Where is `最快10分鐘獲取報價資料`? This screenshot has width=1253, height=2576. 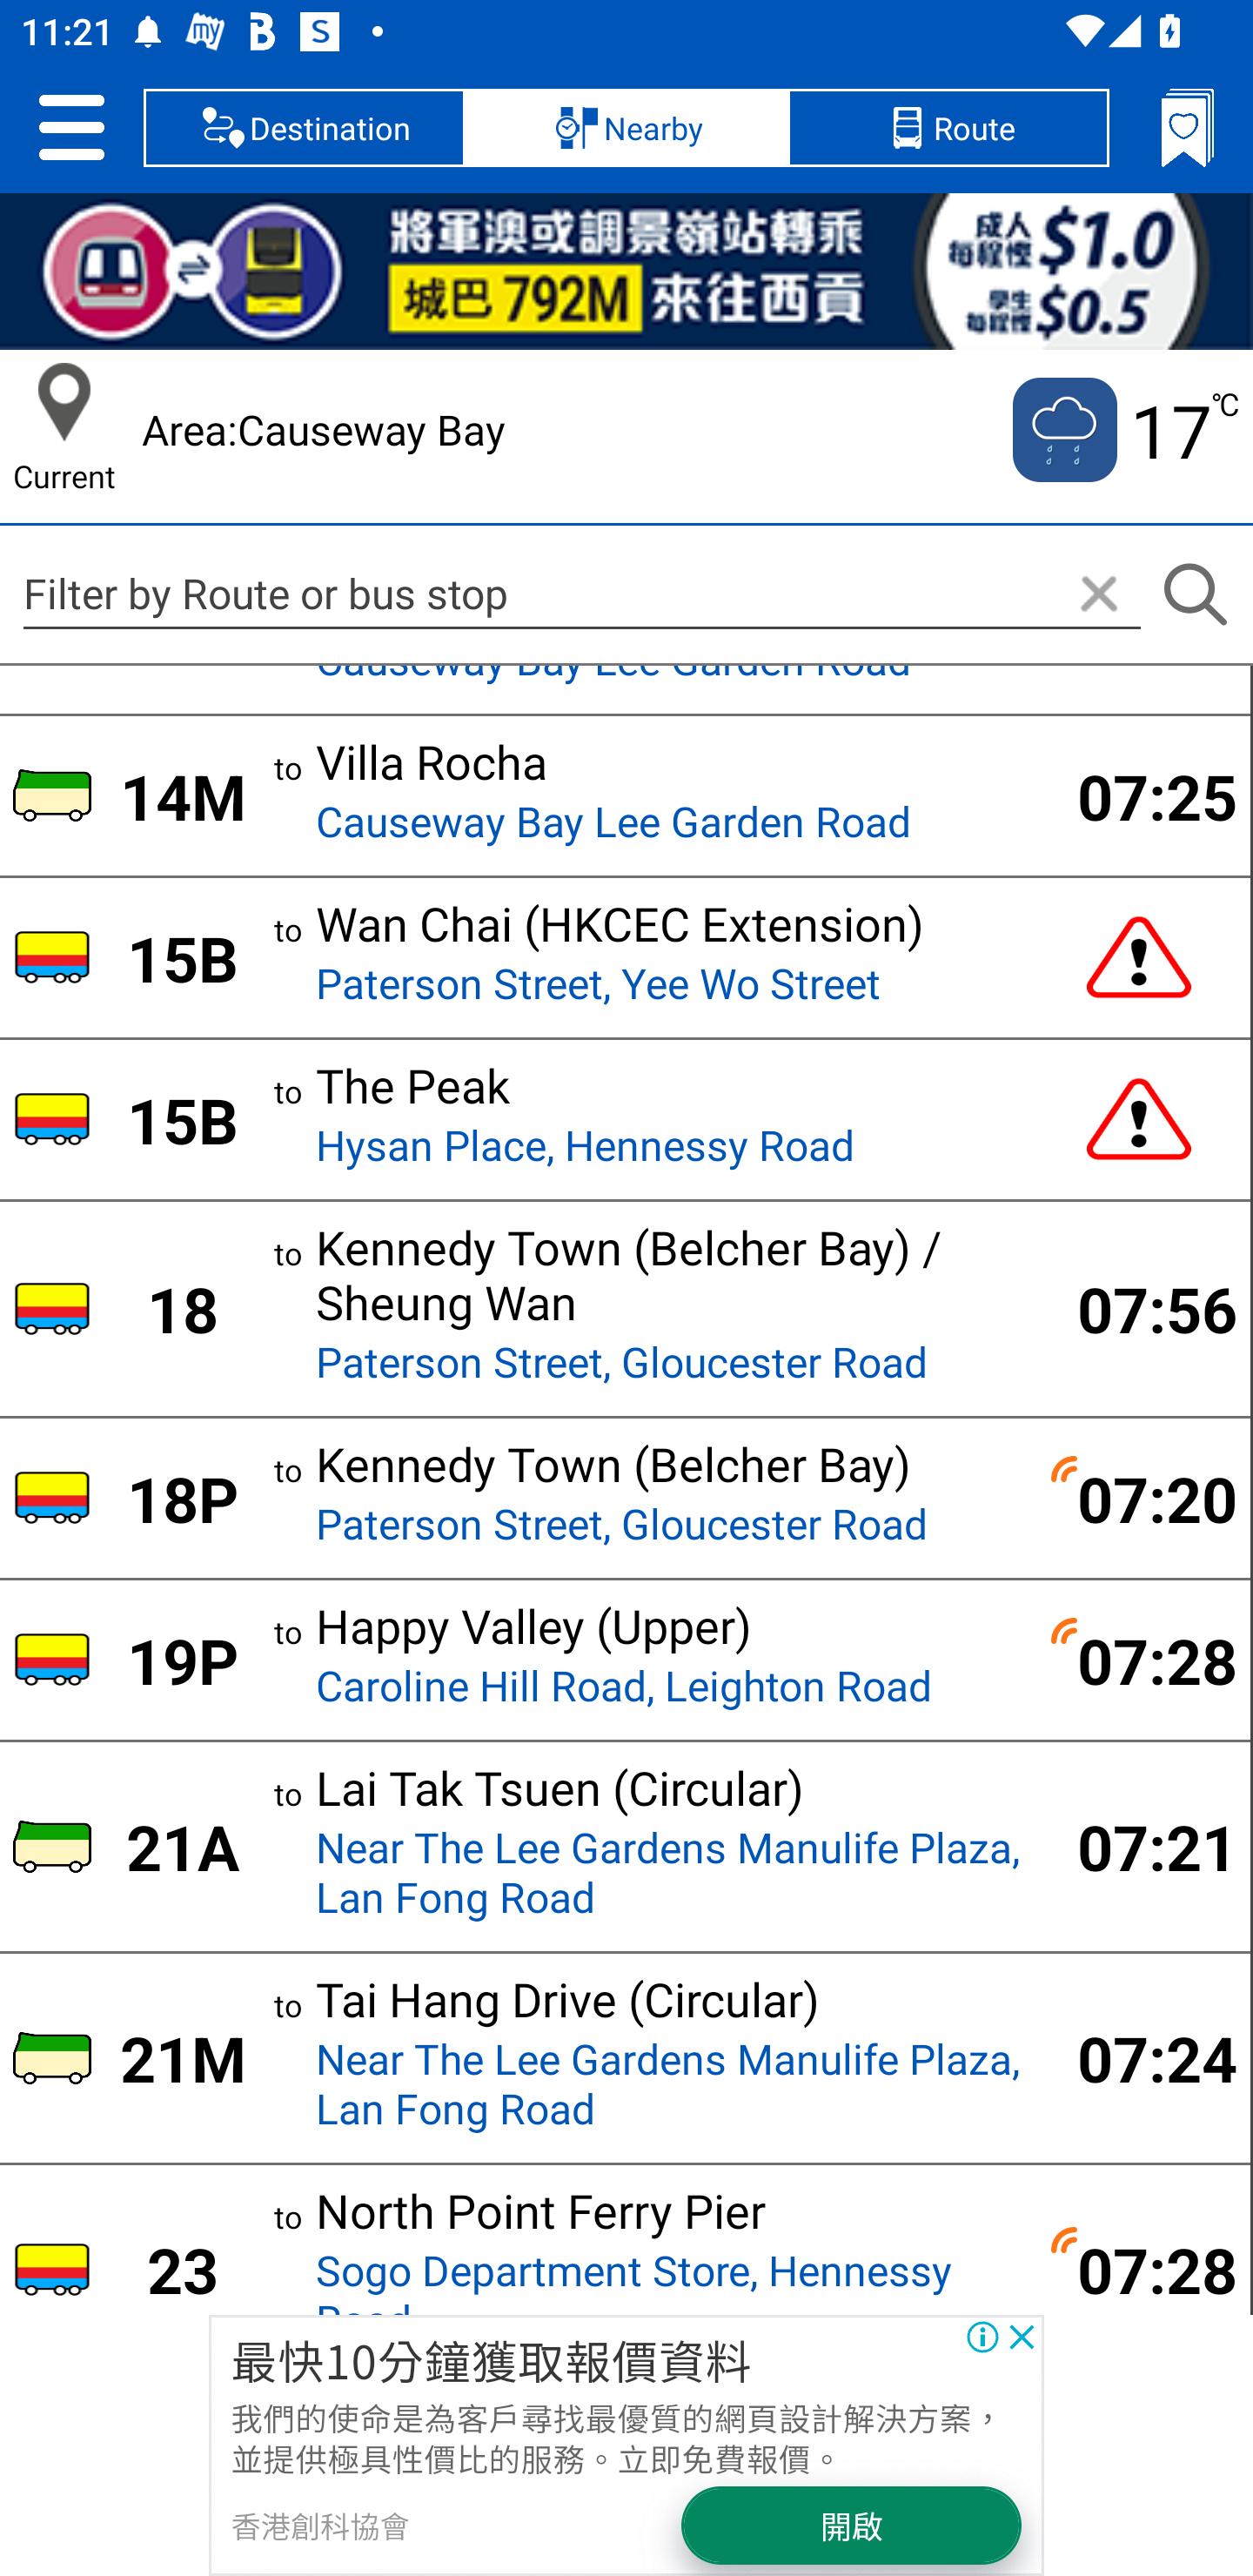
最快10分鐘獲取報價資料 is located at coordinates (491, 2358).